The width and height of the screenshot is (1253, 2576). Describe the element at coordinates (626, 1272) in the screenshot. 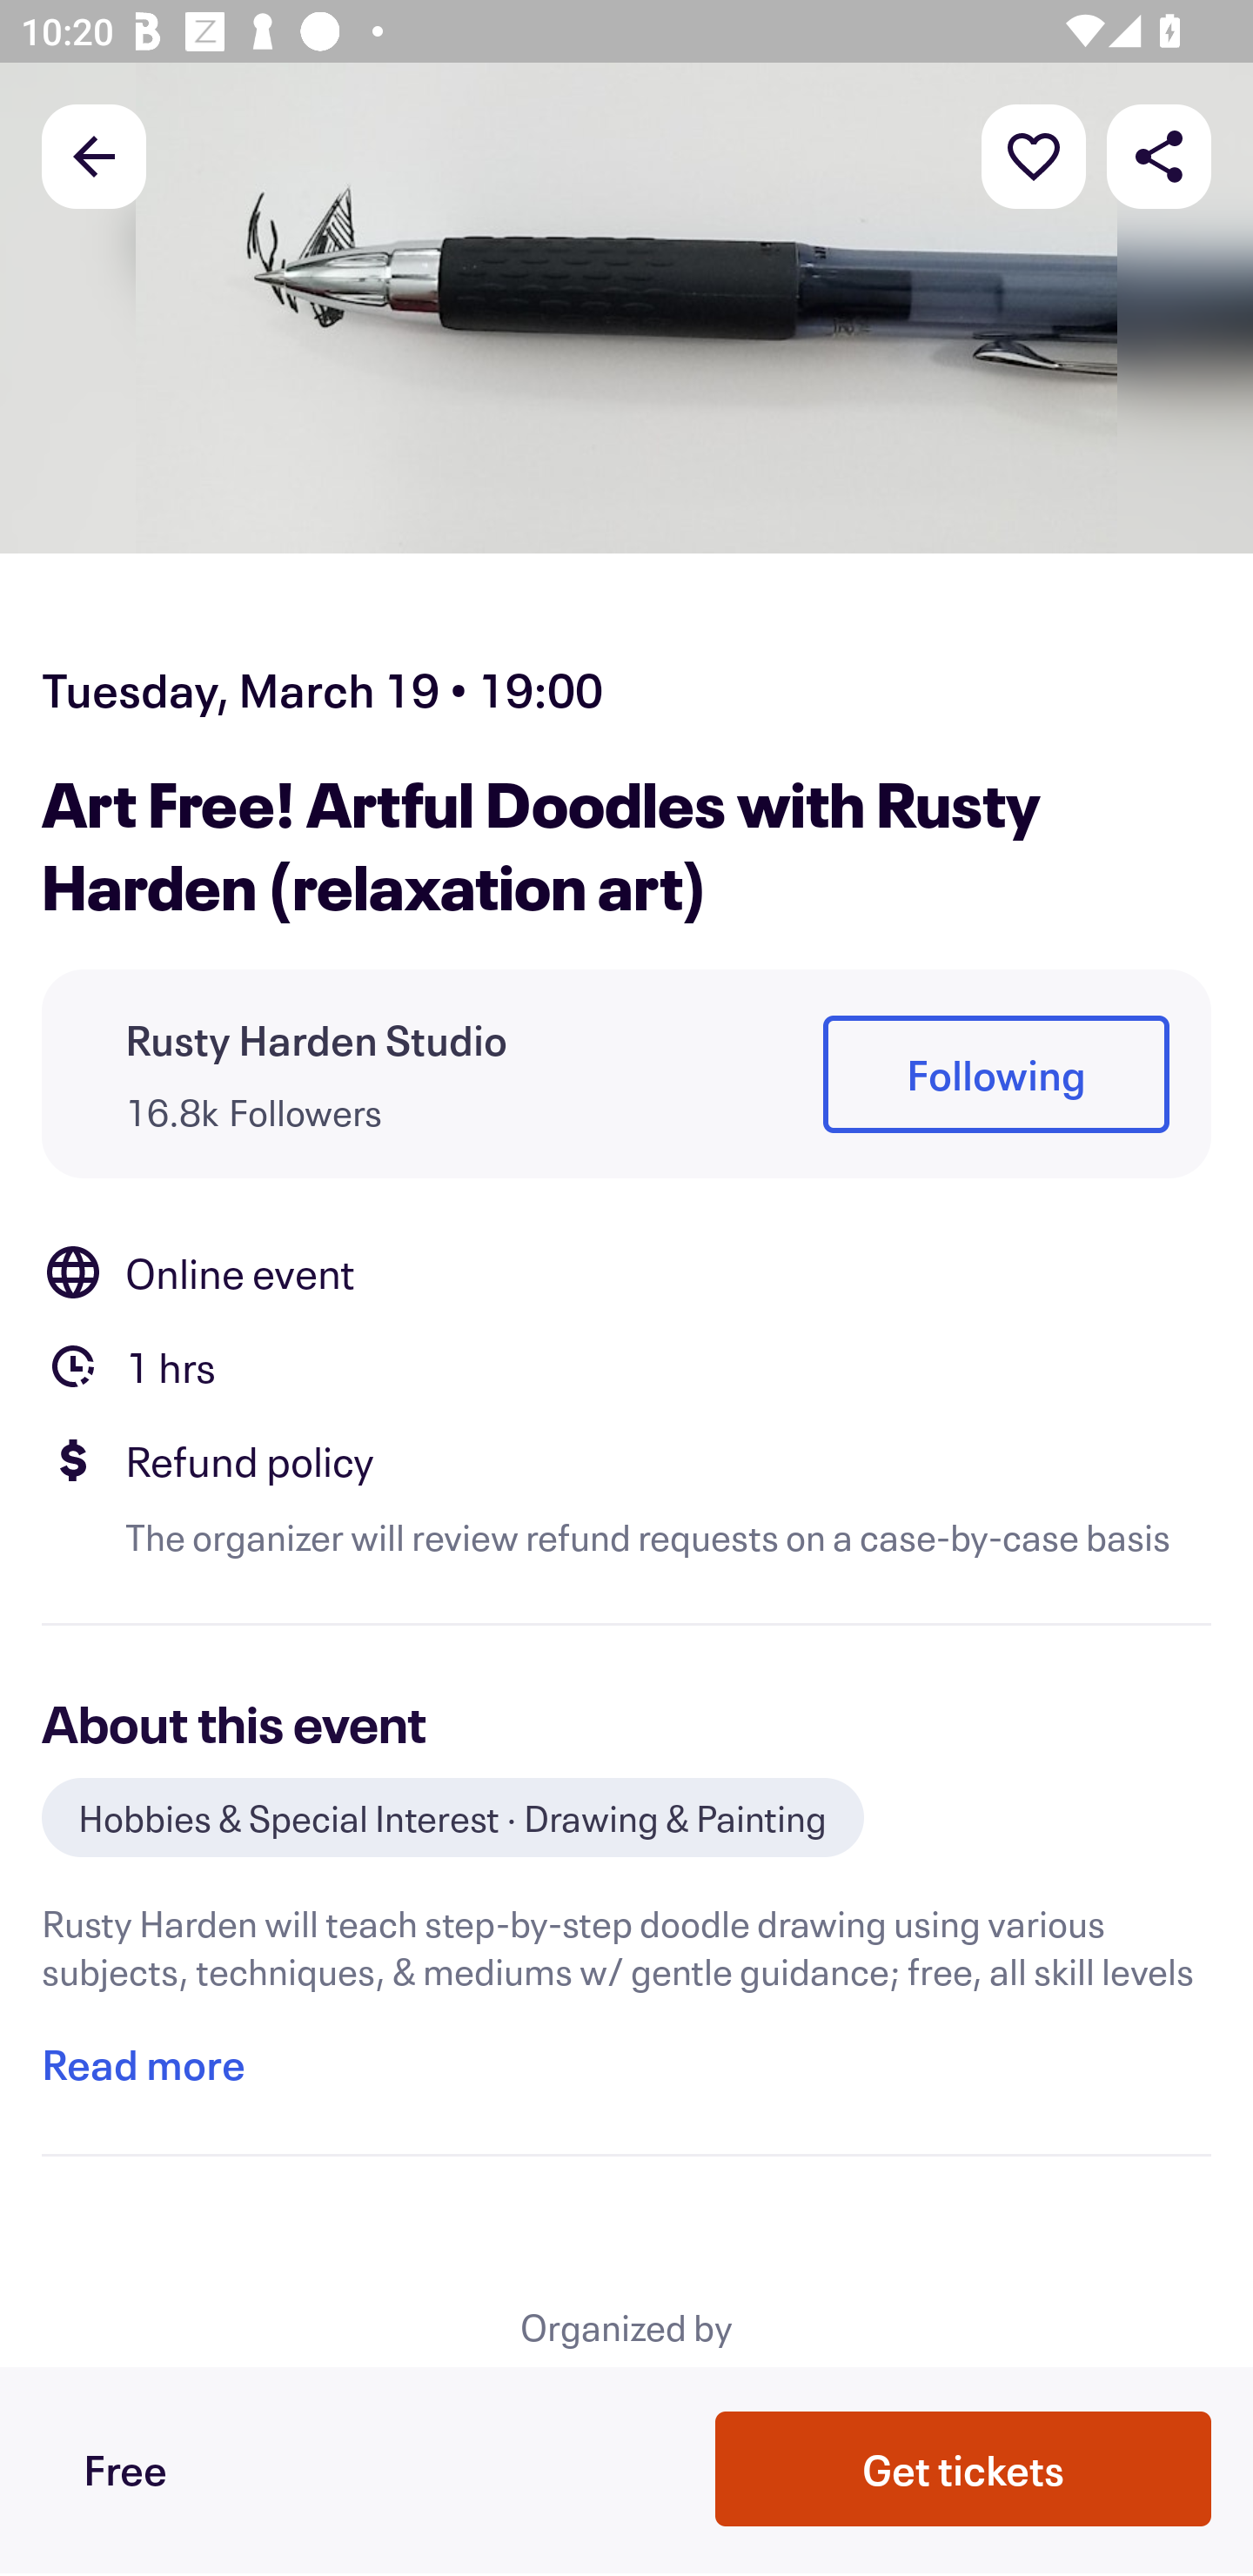

I see `Location Online event` at that location.